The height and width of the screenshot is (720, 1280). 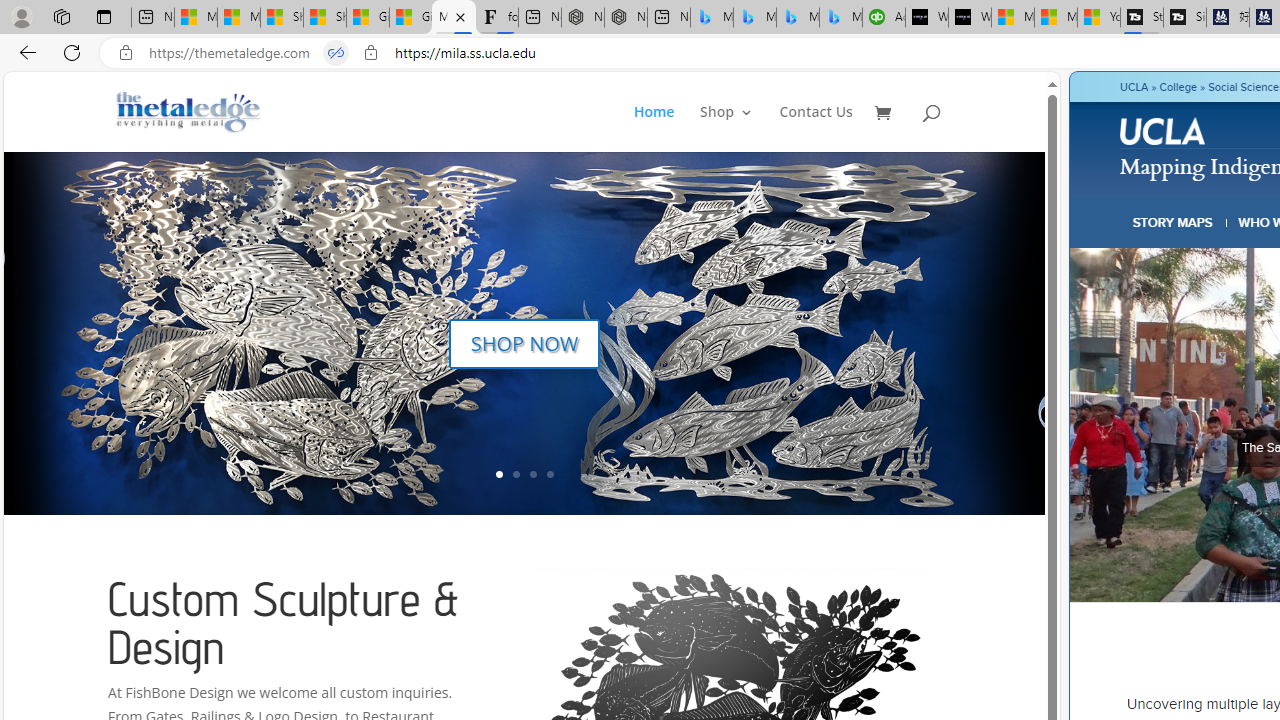 I want to click on 3, so click(x=532, y=474).